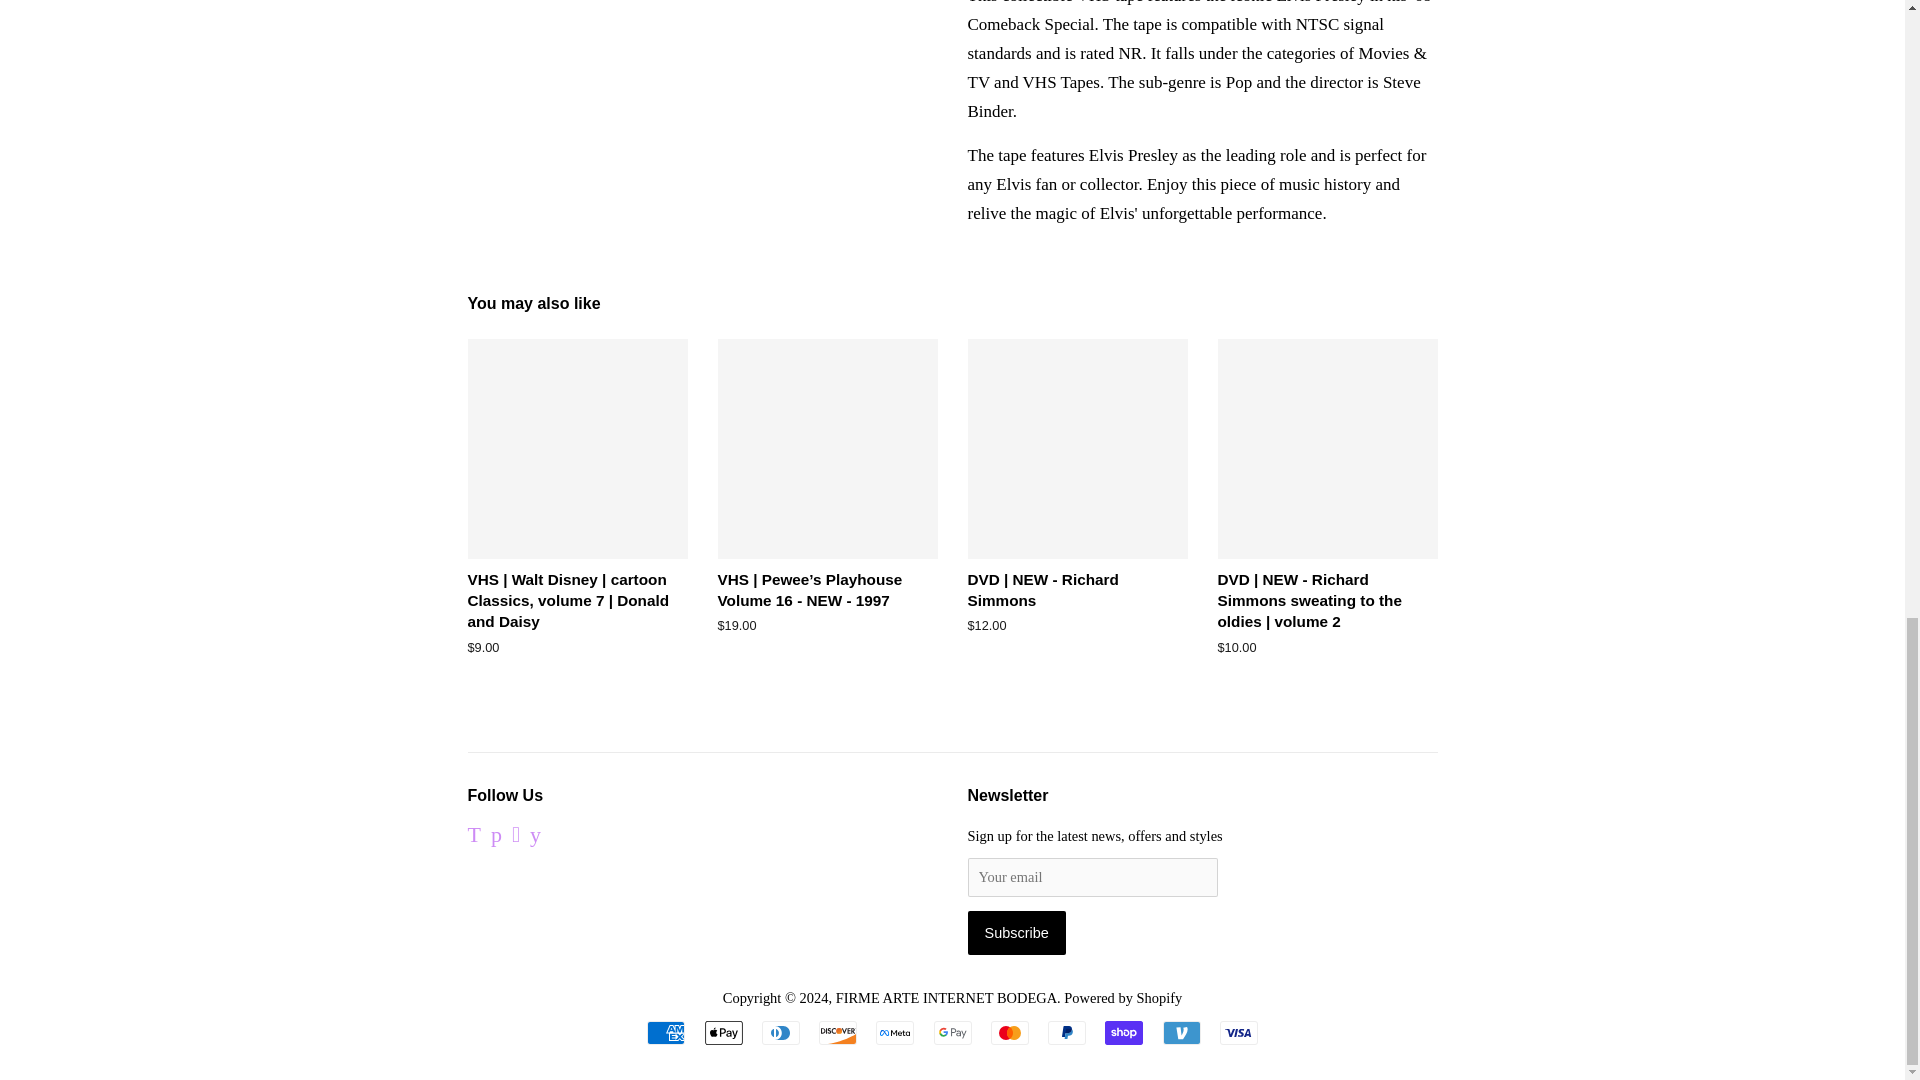 This screenshot has height=1080, width=1920. What do you see at coordinates (952, 1032) in the screenshot?
I see `Google Pay` at bounding box center [952, 1032].